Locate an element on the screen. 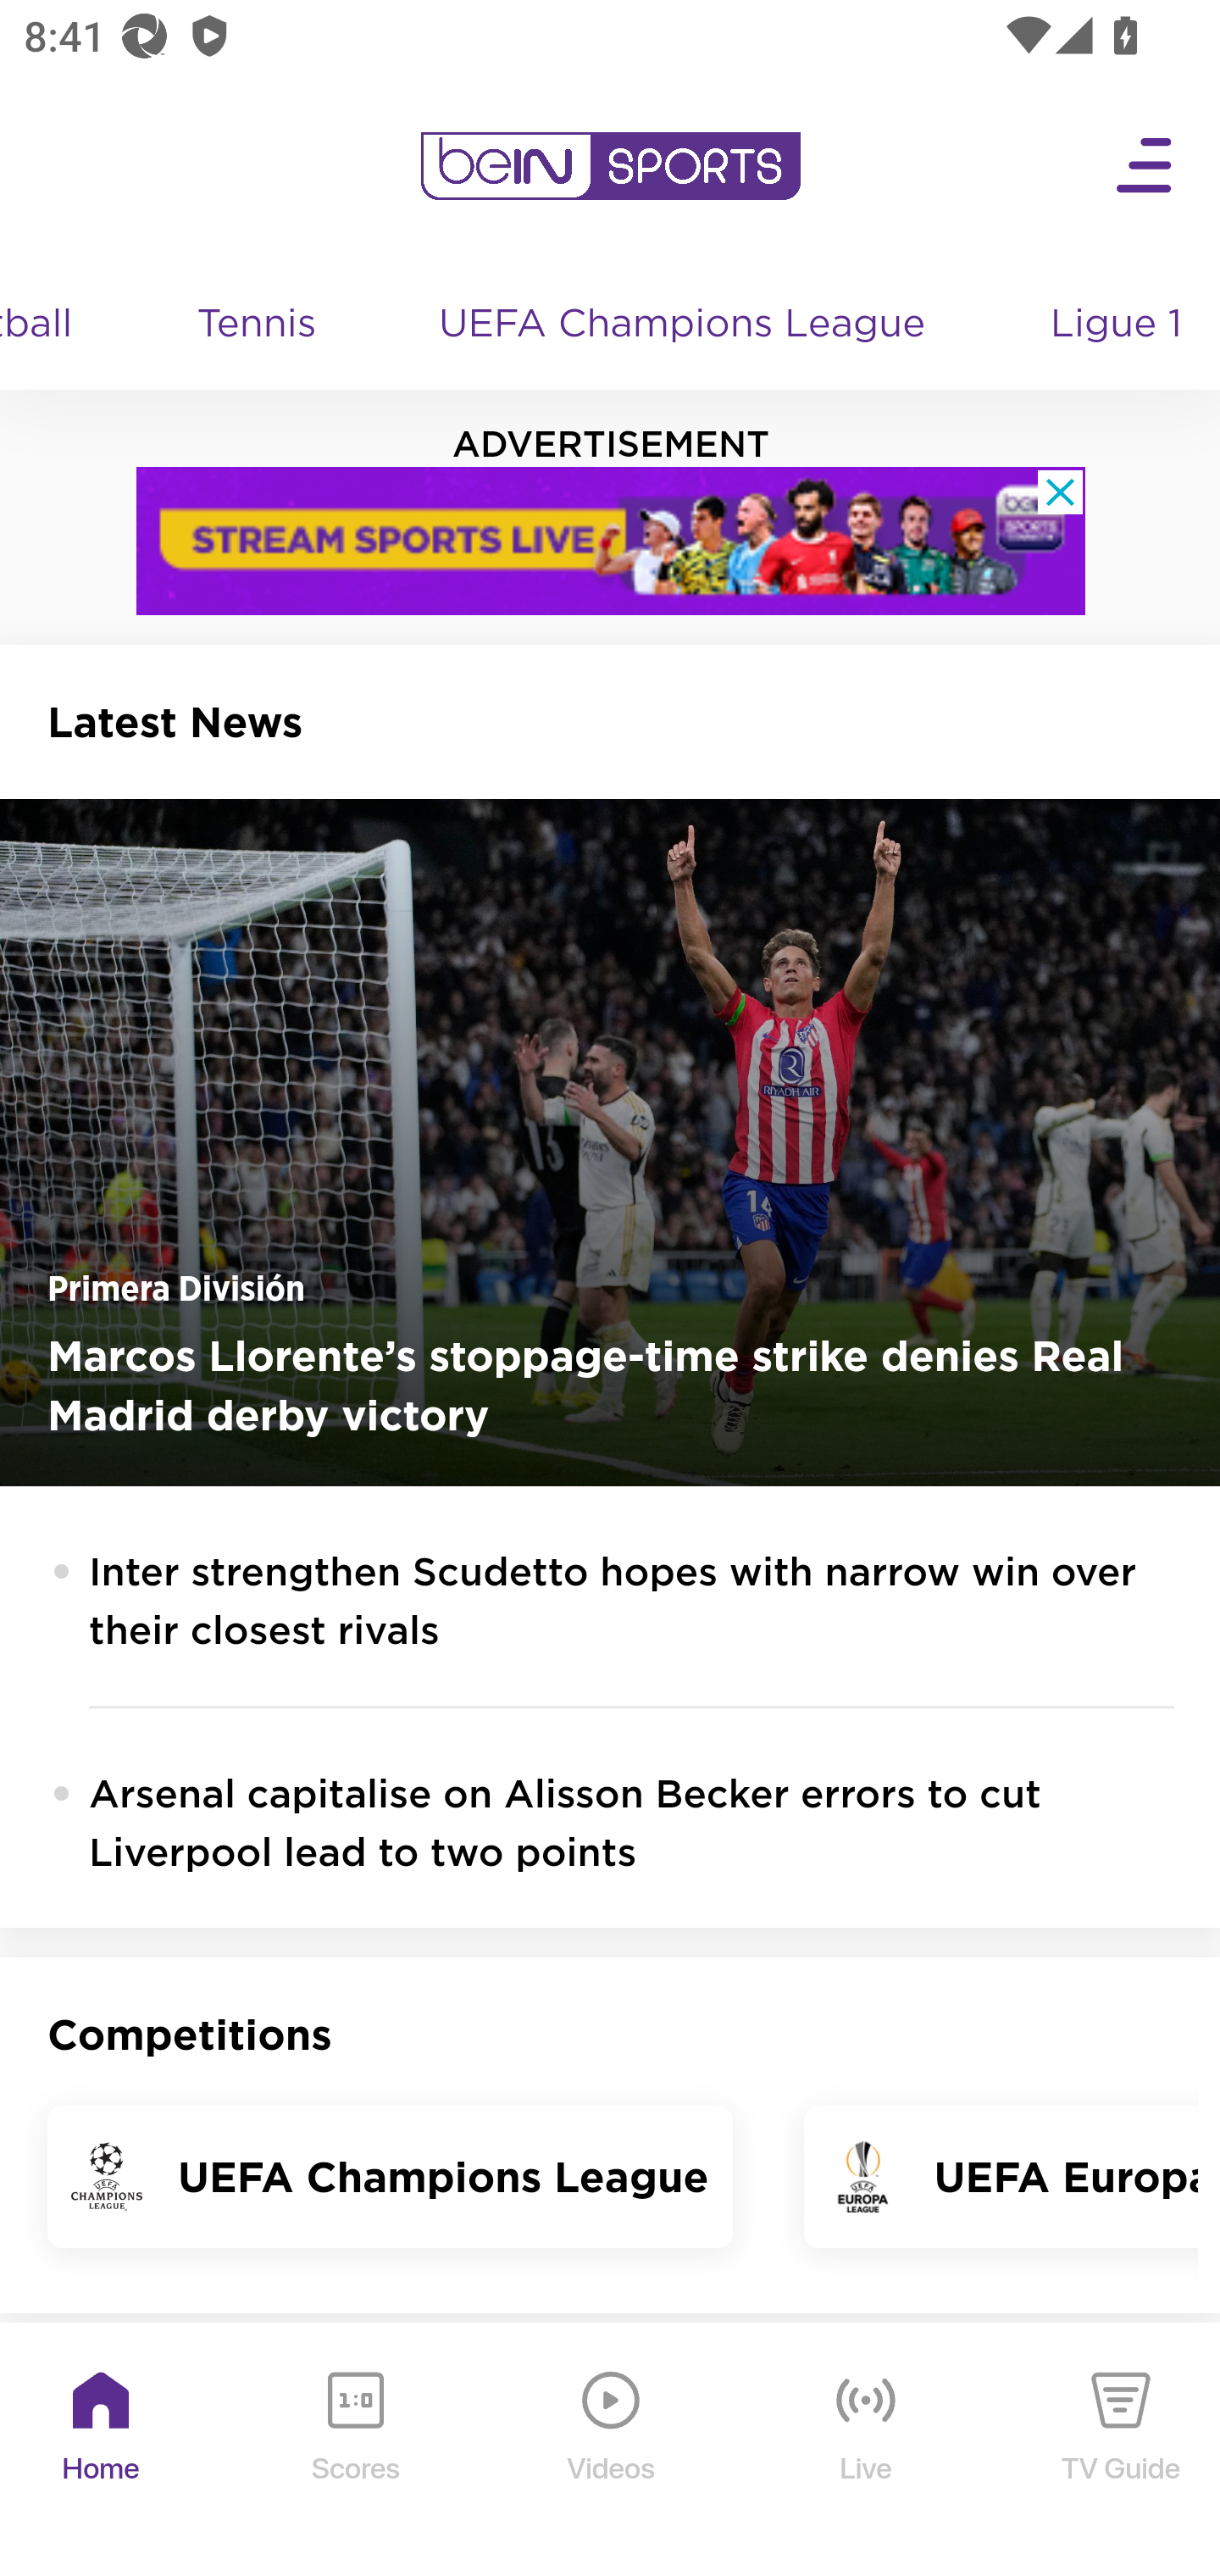 The width and height of the screenshot is (1220, 2576). Videos Videos Icon Videos is located at coordinates (612, 2451).